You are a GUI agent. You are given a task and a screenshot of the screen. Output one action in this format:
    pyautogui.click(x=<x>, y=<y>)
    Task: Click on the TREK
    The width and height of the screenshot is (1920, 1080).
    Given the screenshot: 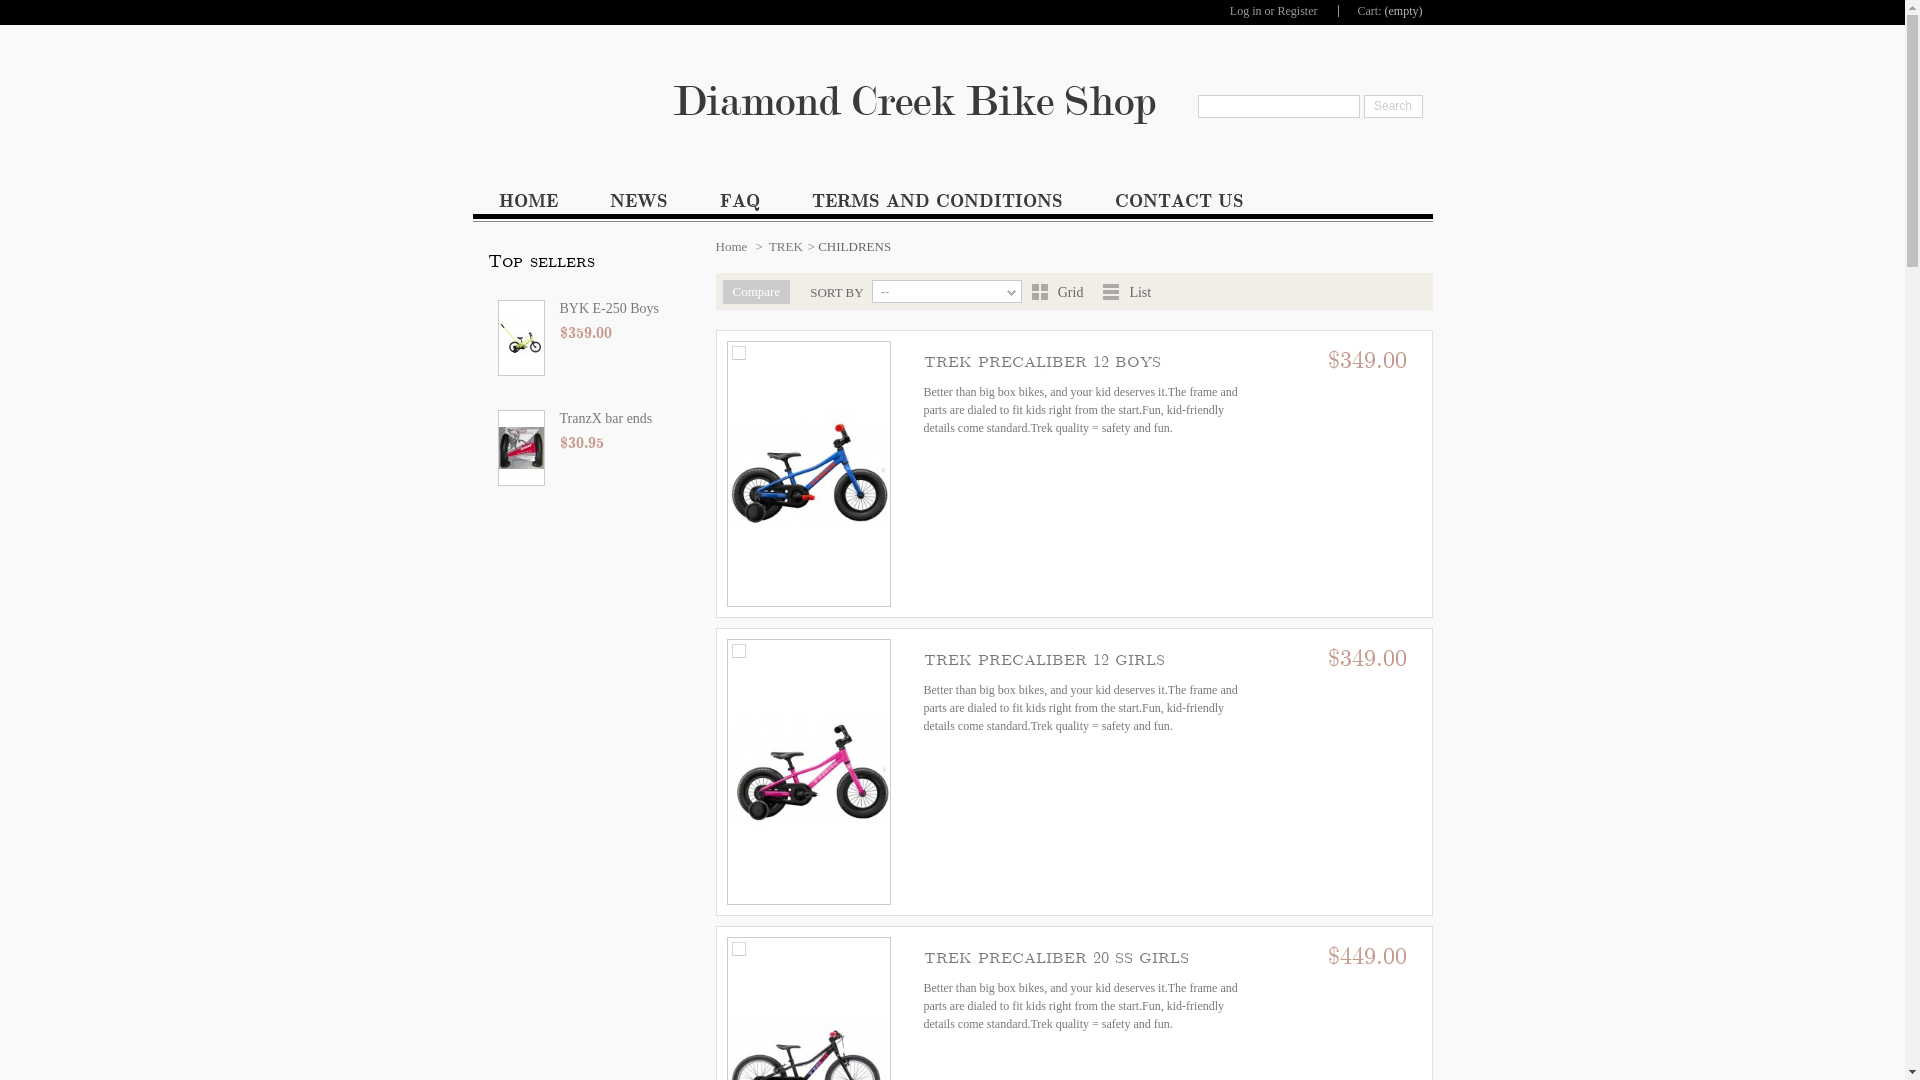 What is the action you would take?
    pyautogui.click(x=786, y=246)
    